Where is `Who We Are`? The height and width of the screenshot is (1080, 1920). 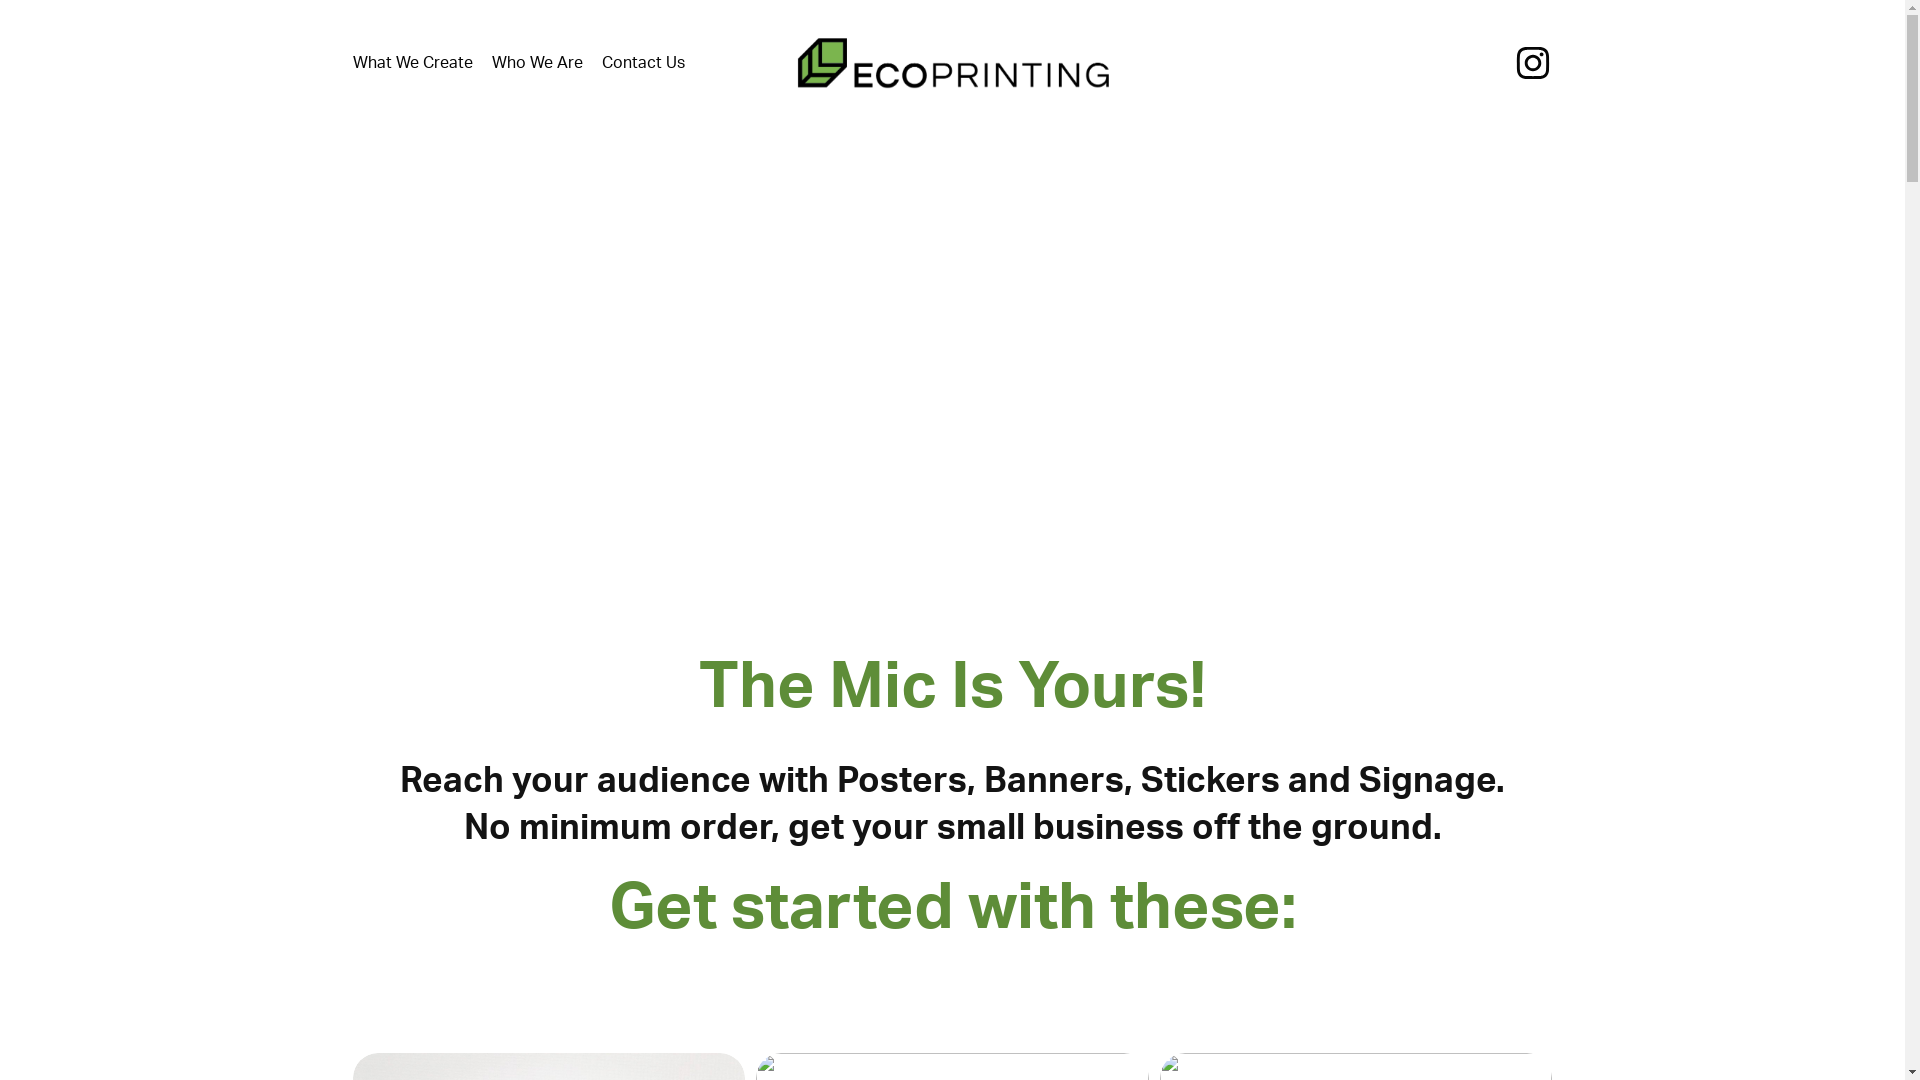 Who We Are is located at coordinates (537, 63).